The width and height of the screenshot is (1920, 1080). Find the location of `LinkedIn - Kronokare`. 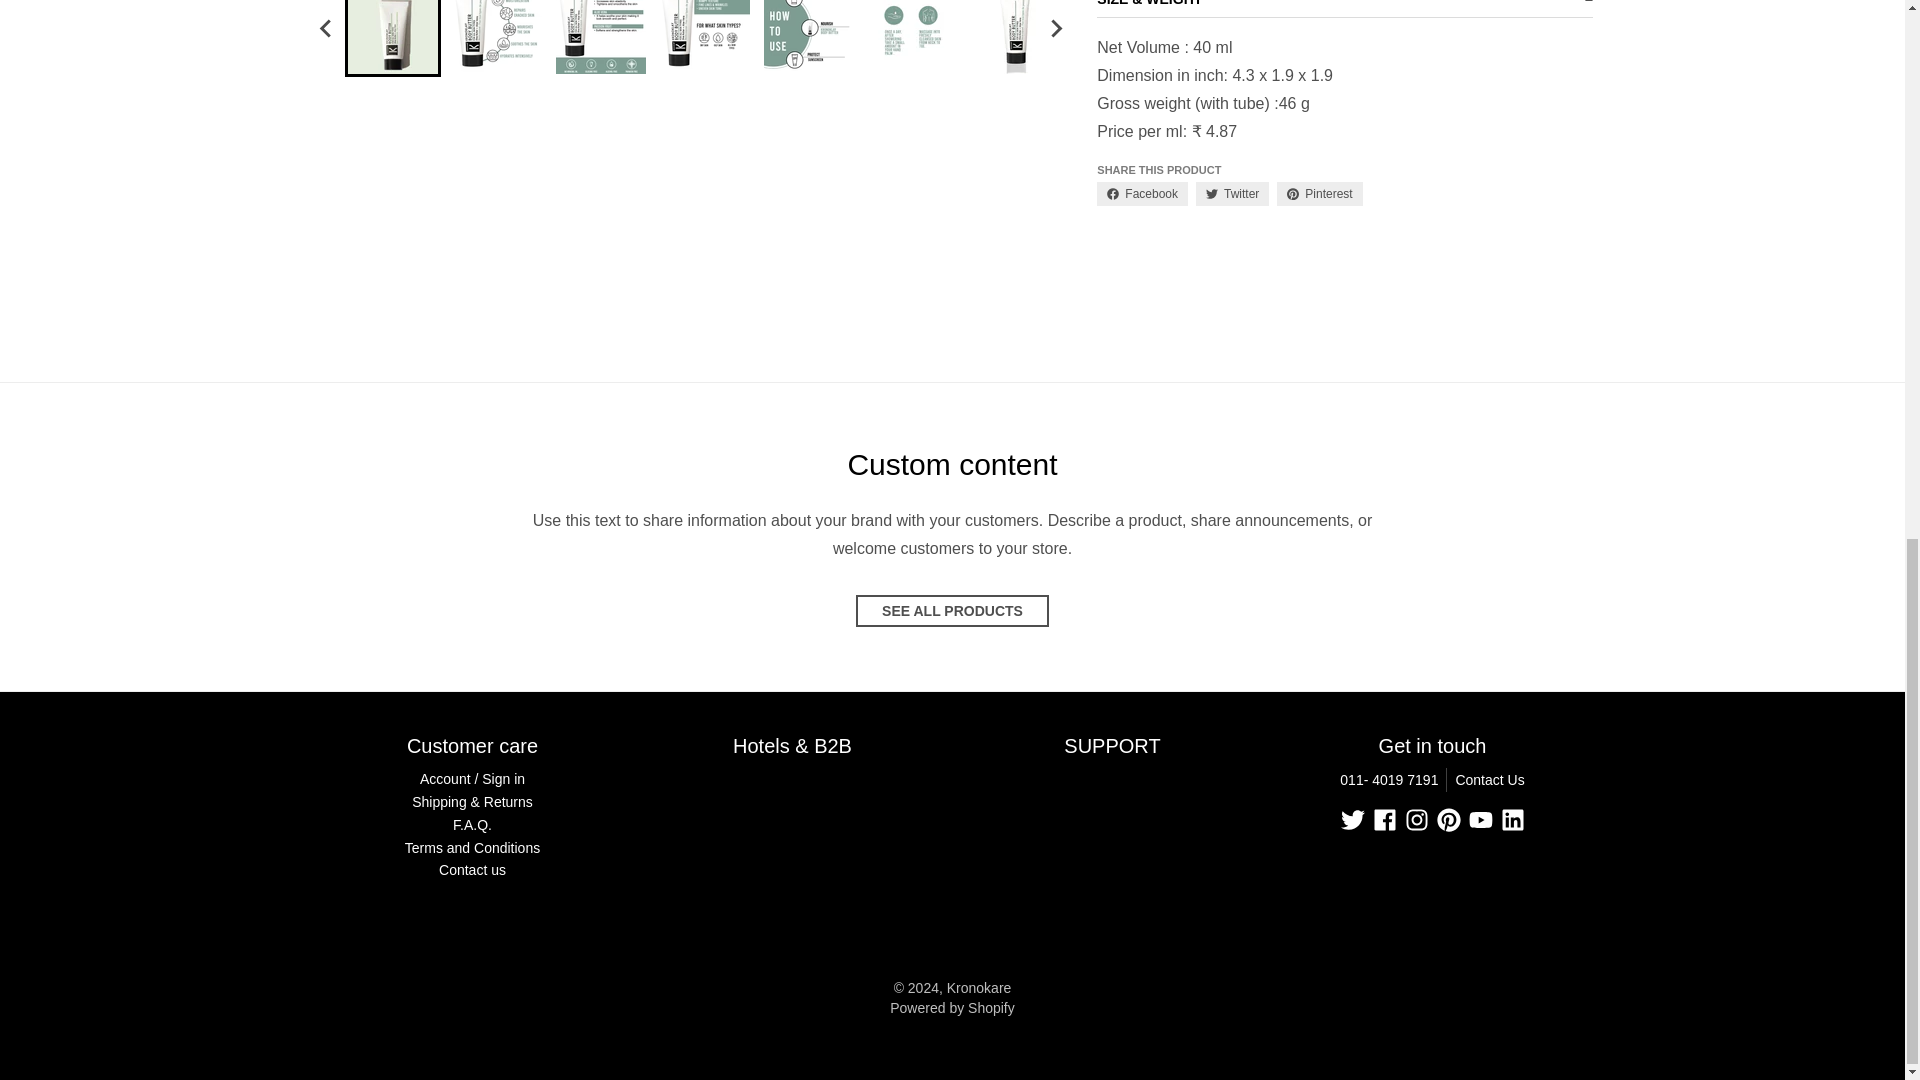

LinkedIn - Kronokare is located at coordinates (1512, 819).